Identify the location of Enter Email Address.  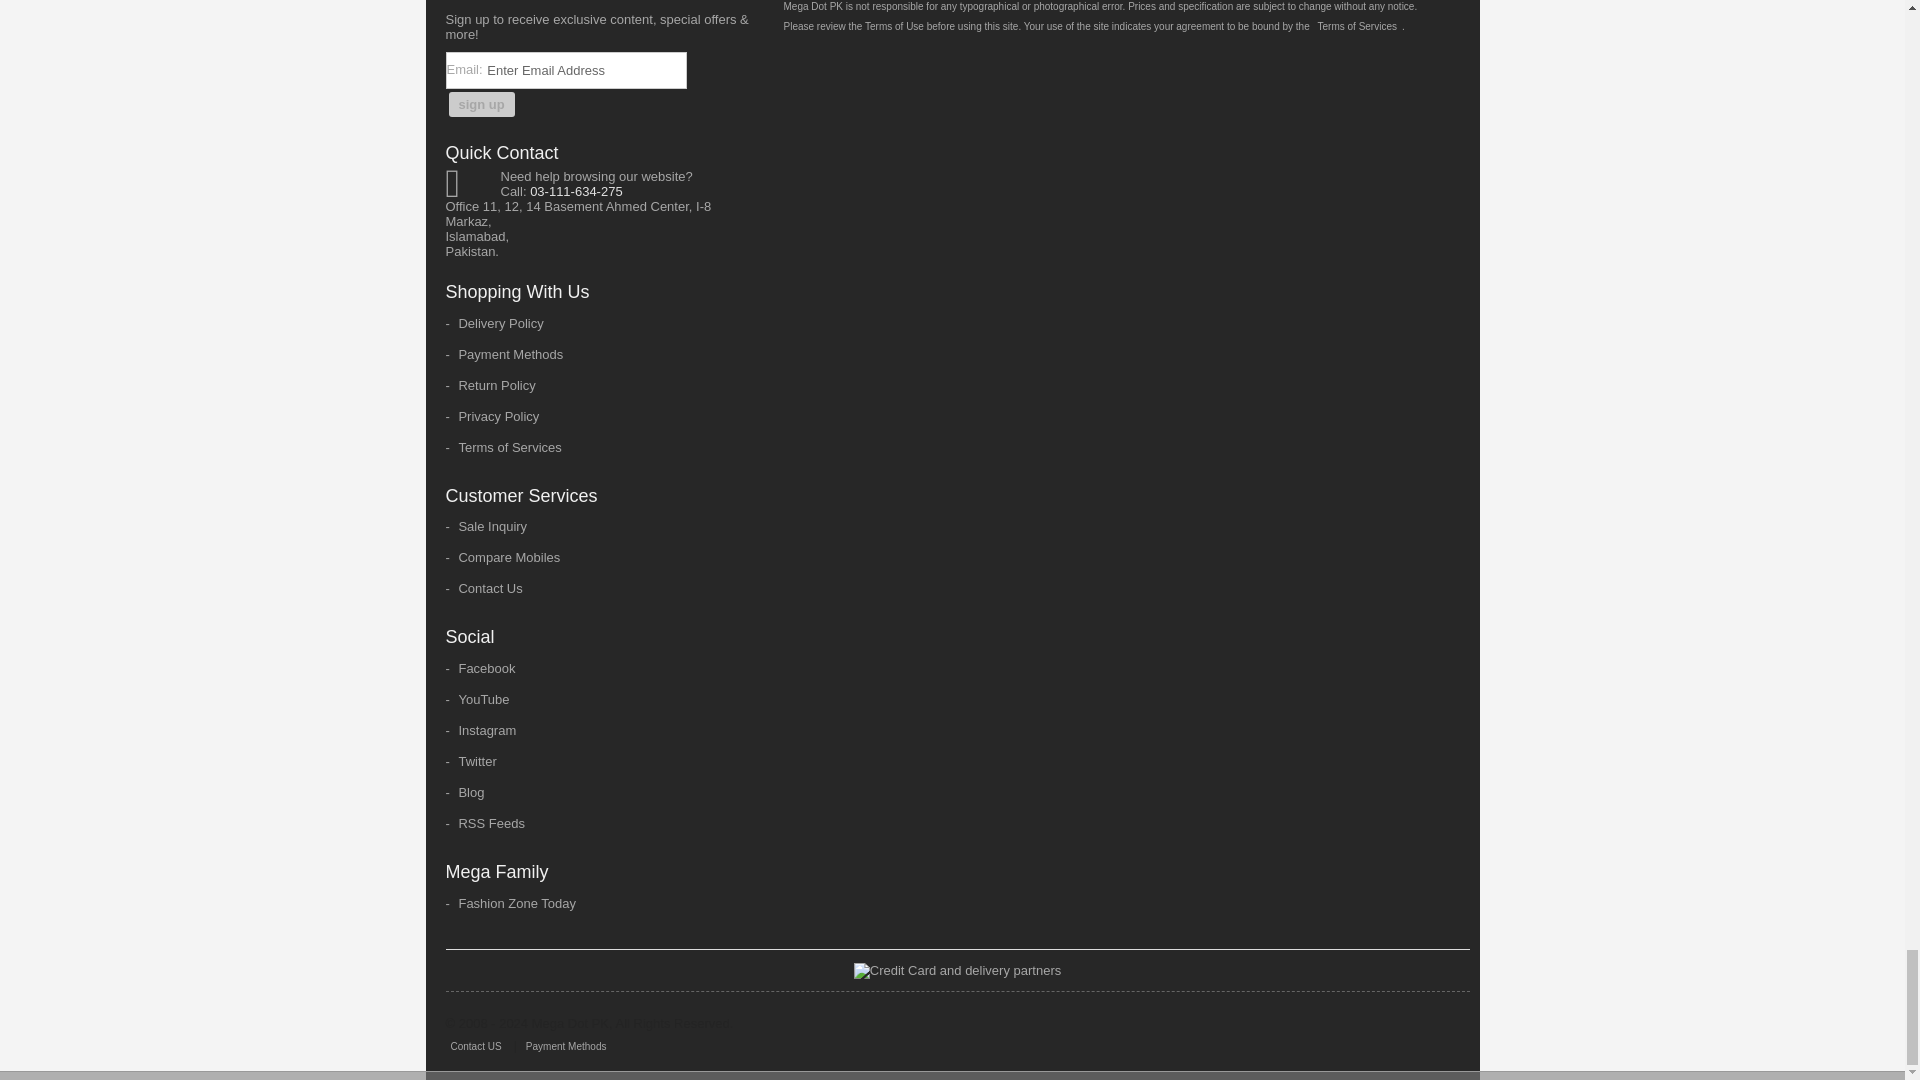
(585, 70).